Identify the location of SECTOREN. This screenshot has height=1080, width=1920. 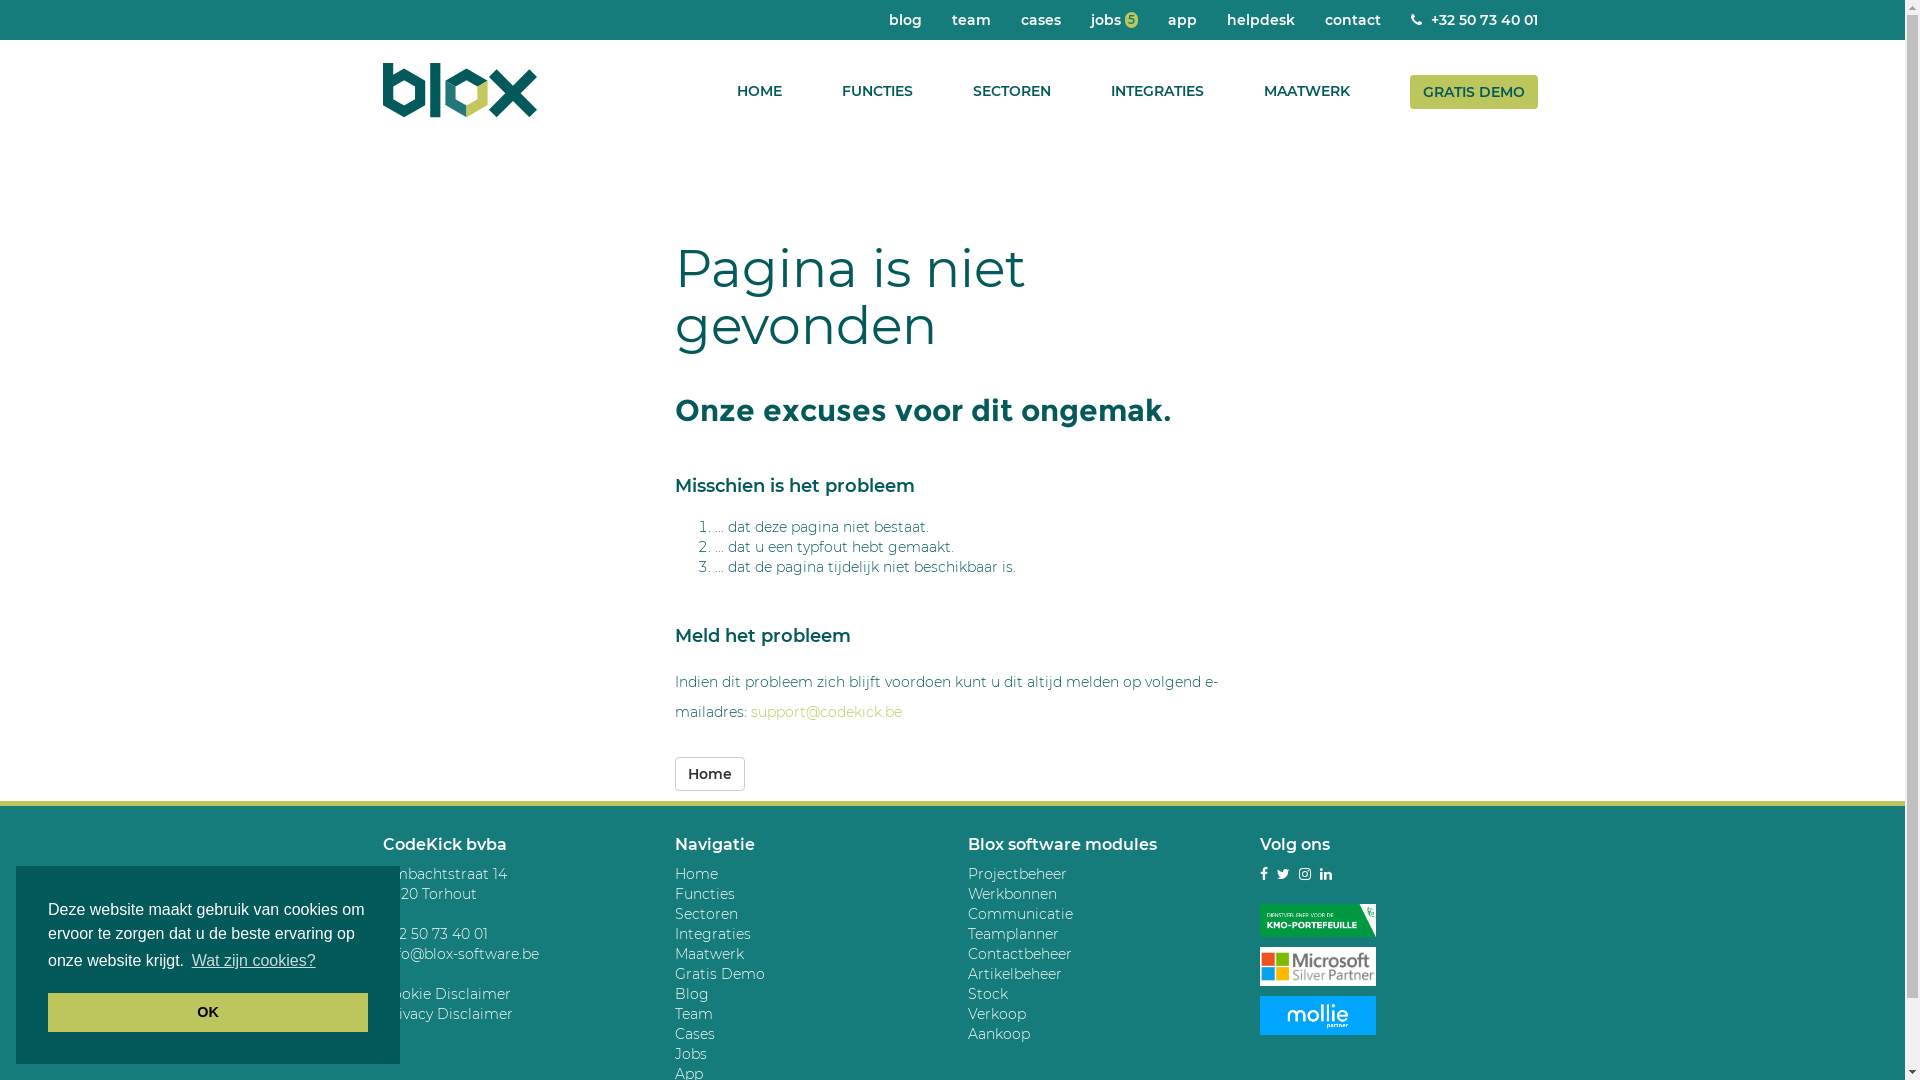
(1011, 91).